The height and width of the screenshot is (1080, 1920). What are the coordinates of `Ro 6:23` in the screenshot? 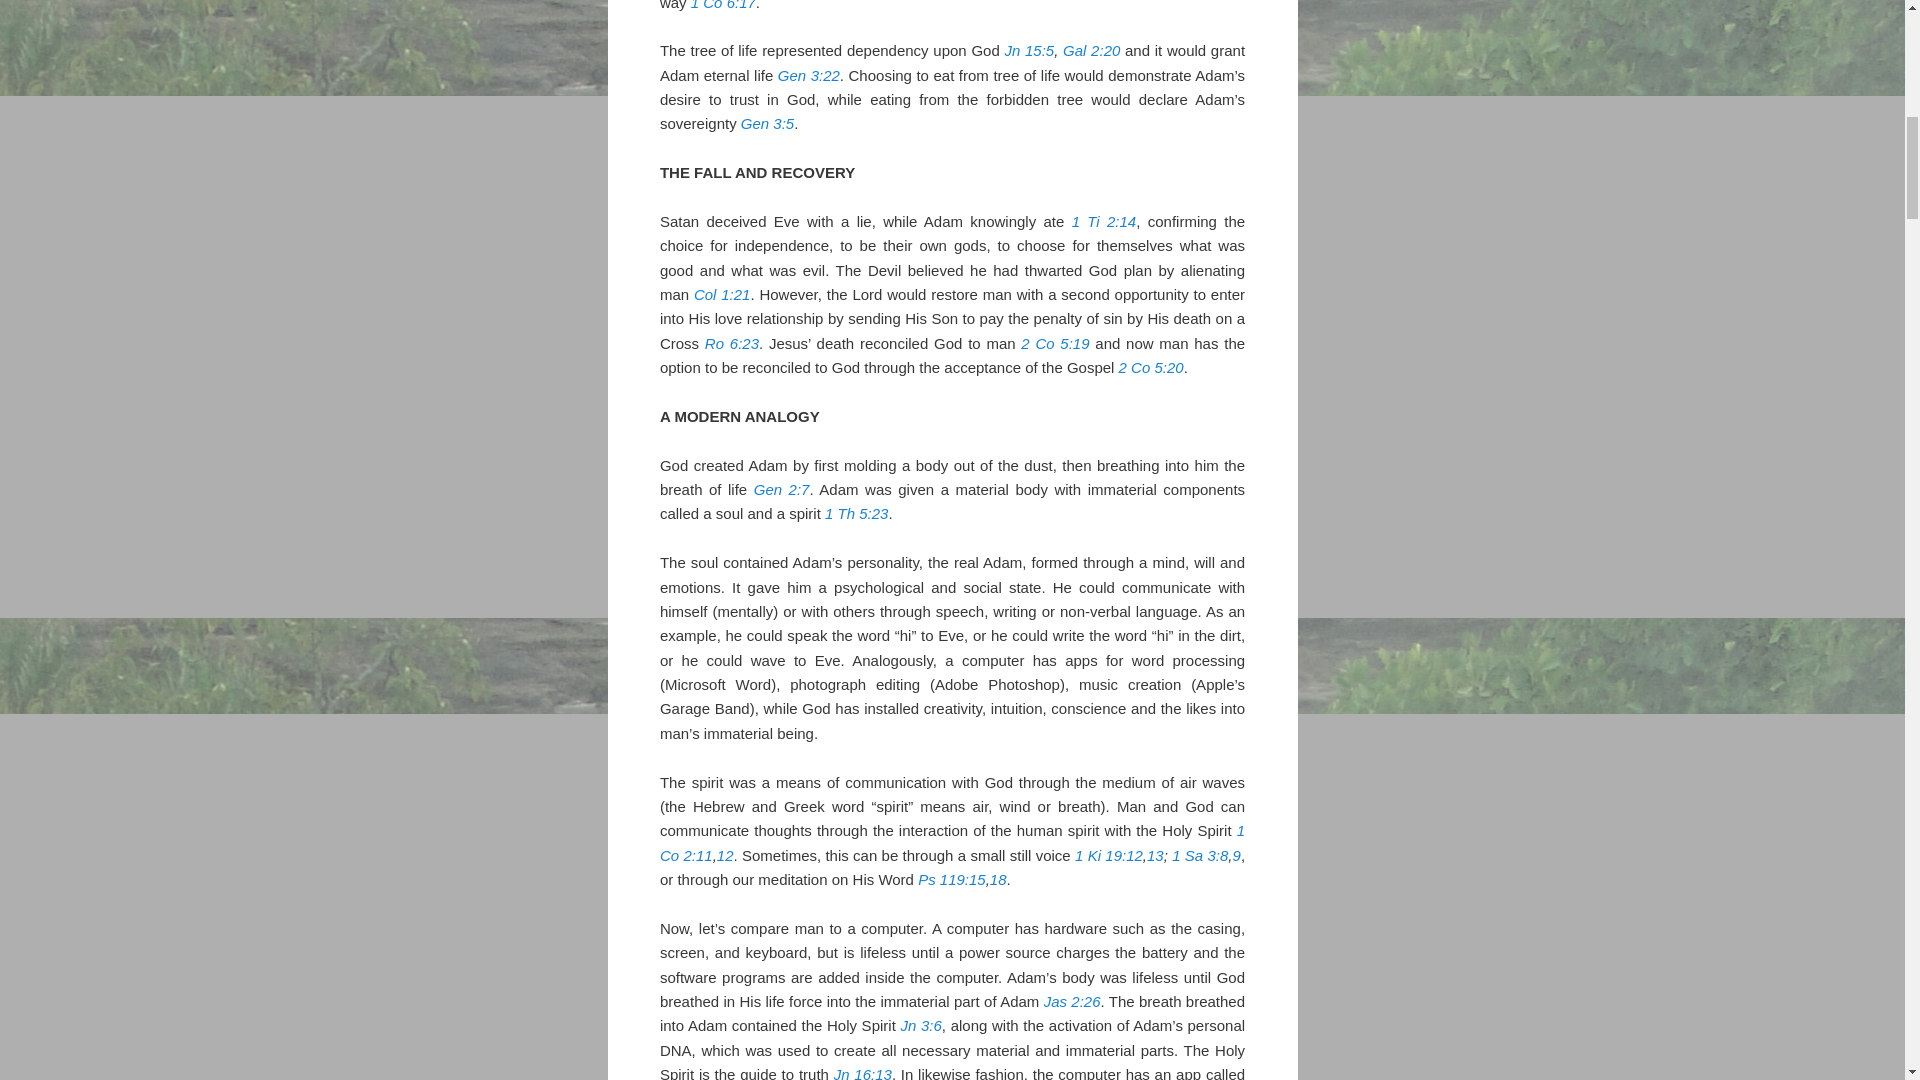 It's located at (731, 343).